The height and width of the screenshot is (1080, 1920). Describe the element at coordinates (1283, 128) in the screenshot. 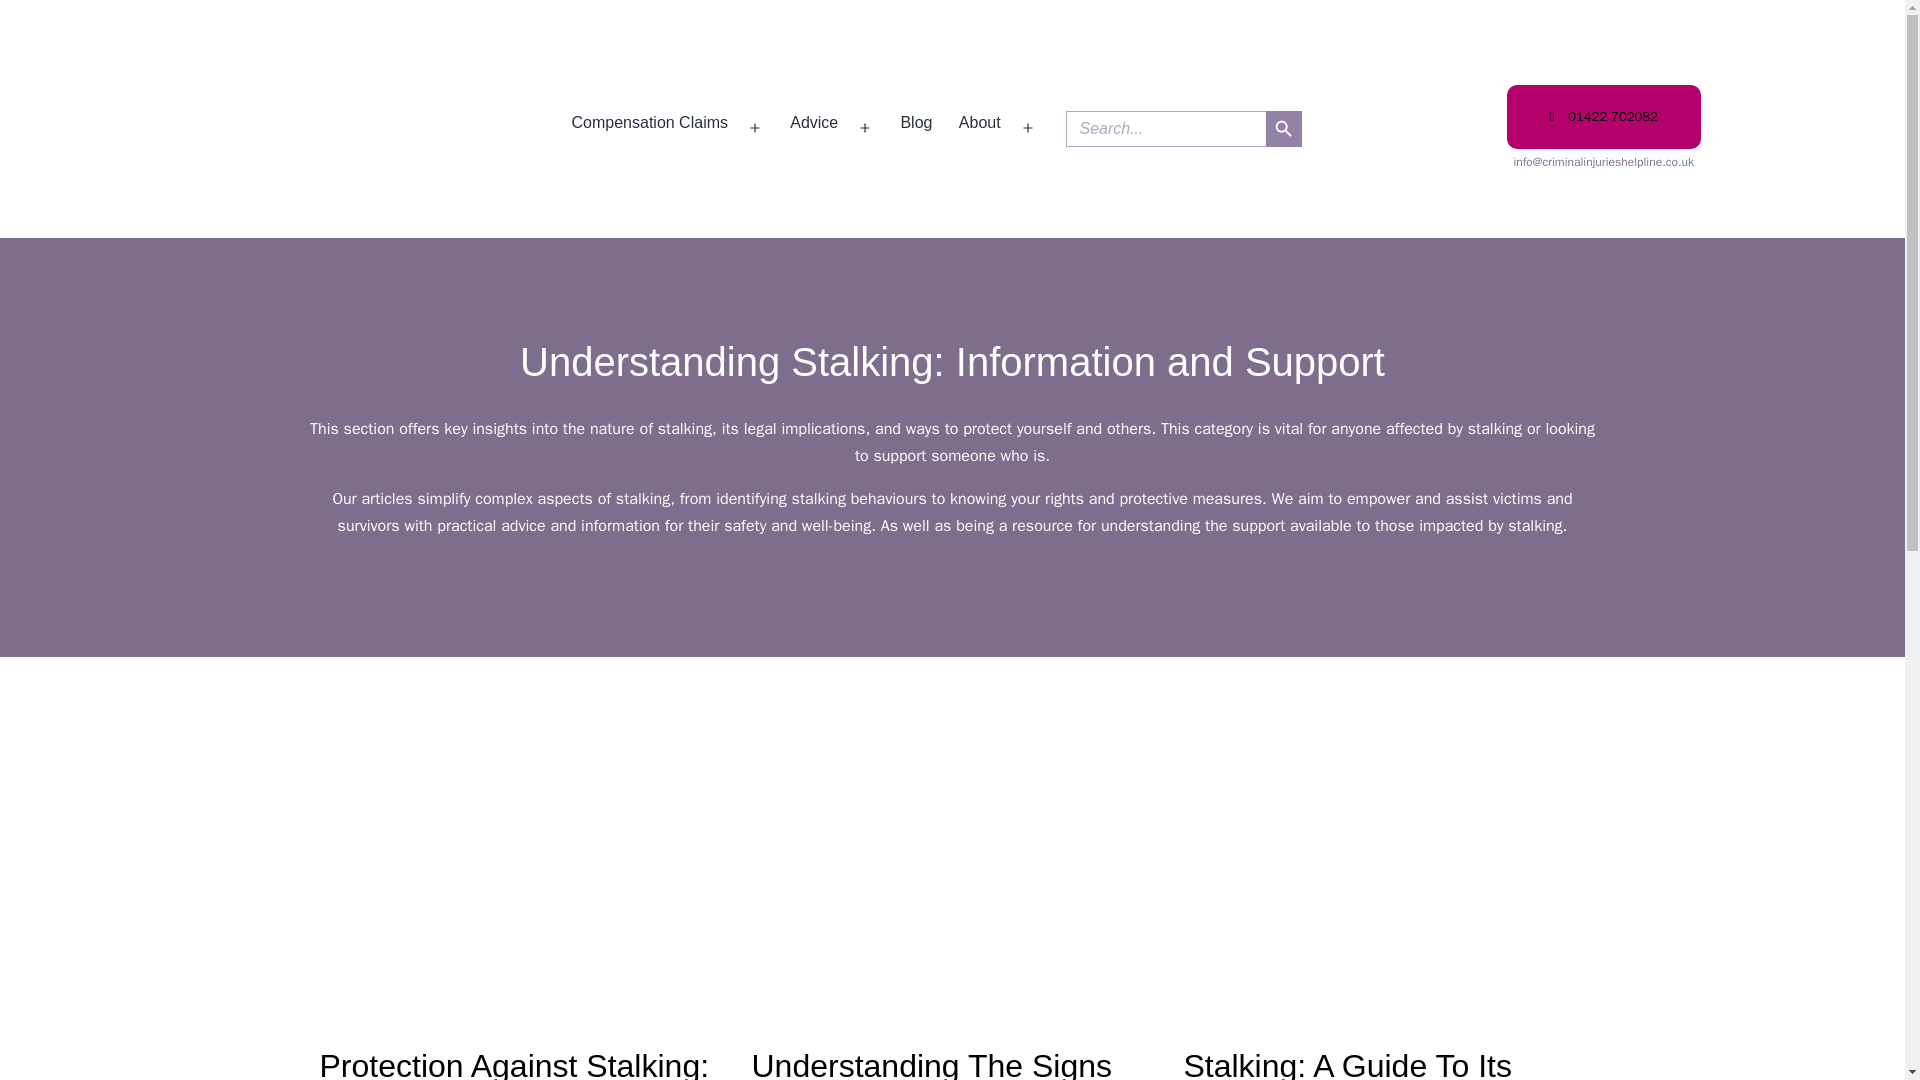

I see `Search Button` at that location.